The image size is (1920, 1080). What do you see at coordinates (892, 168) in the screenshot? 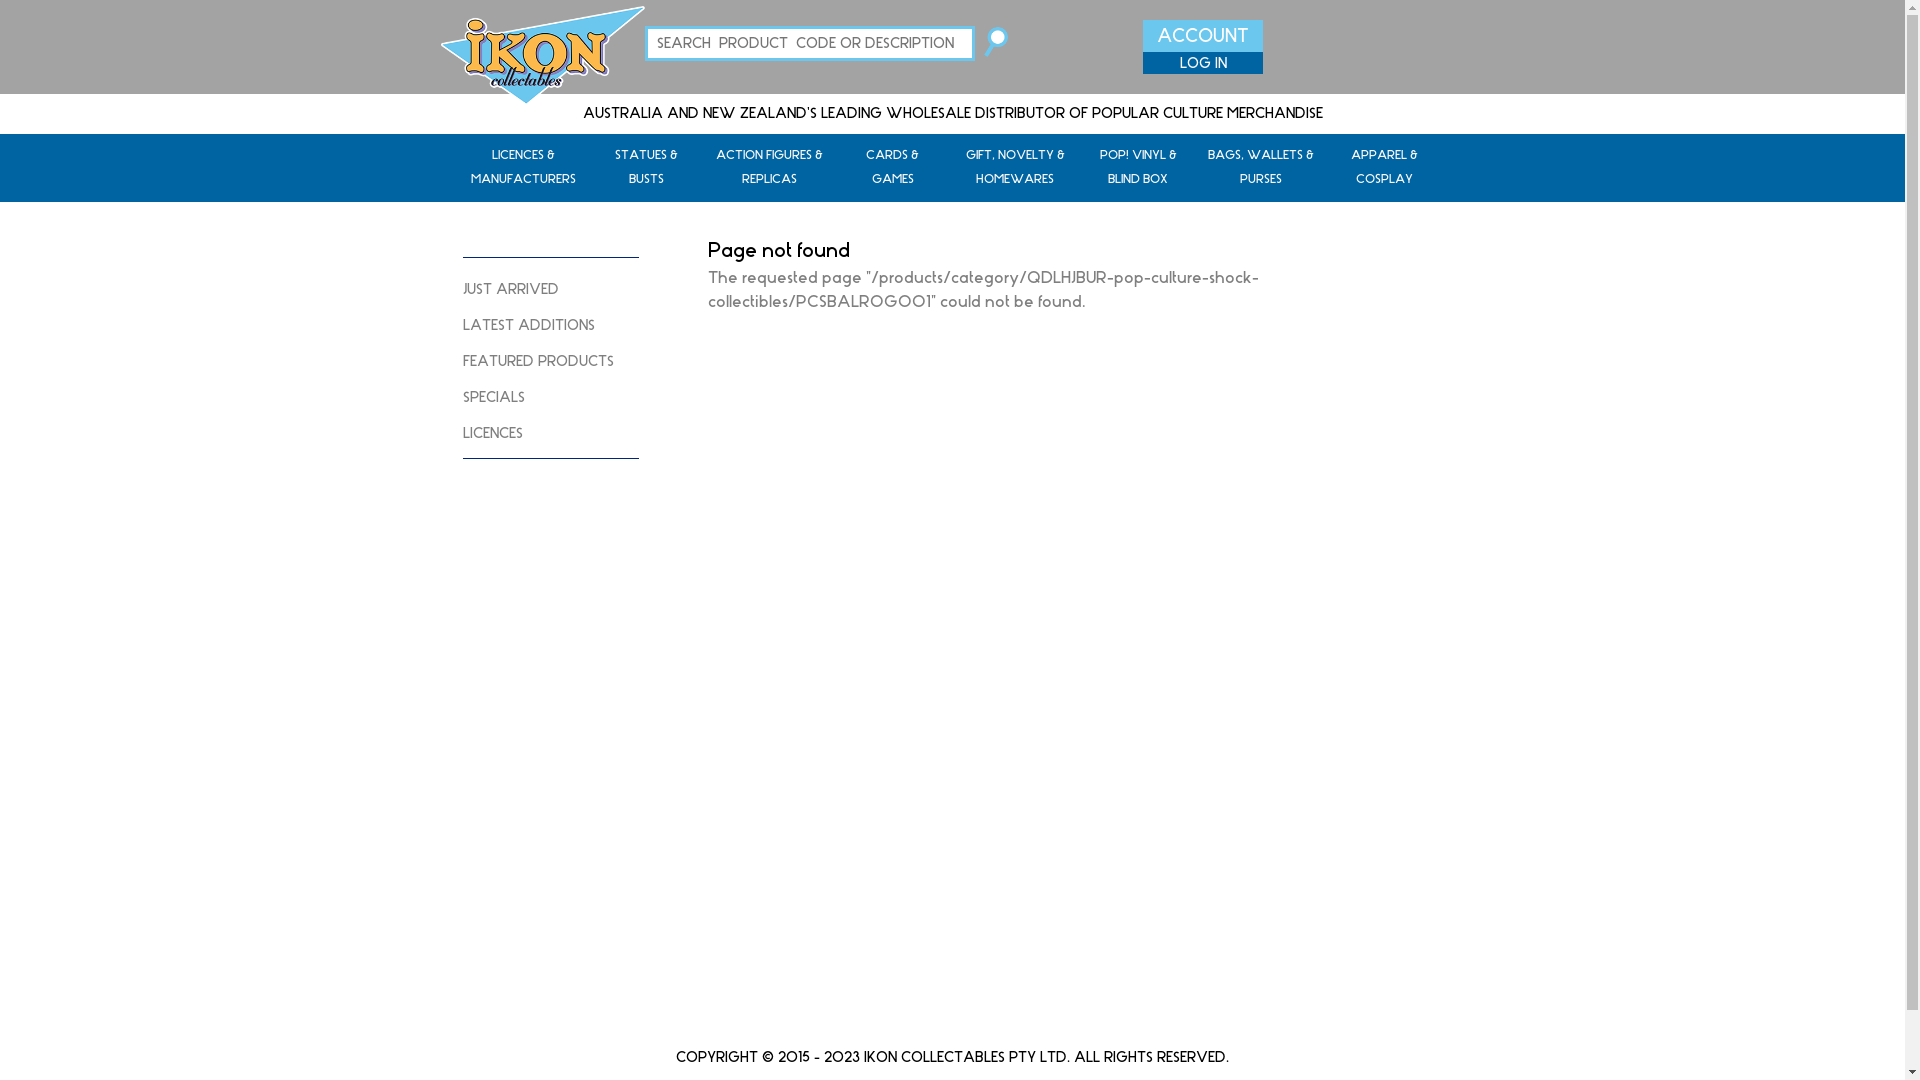
I see `CARDS &
GAMES` at bounding box center [892, 168].